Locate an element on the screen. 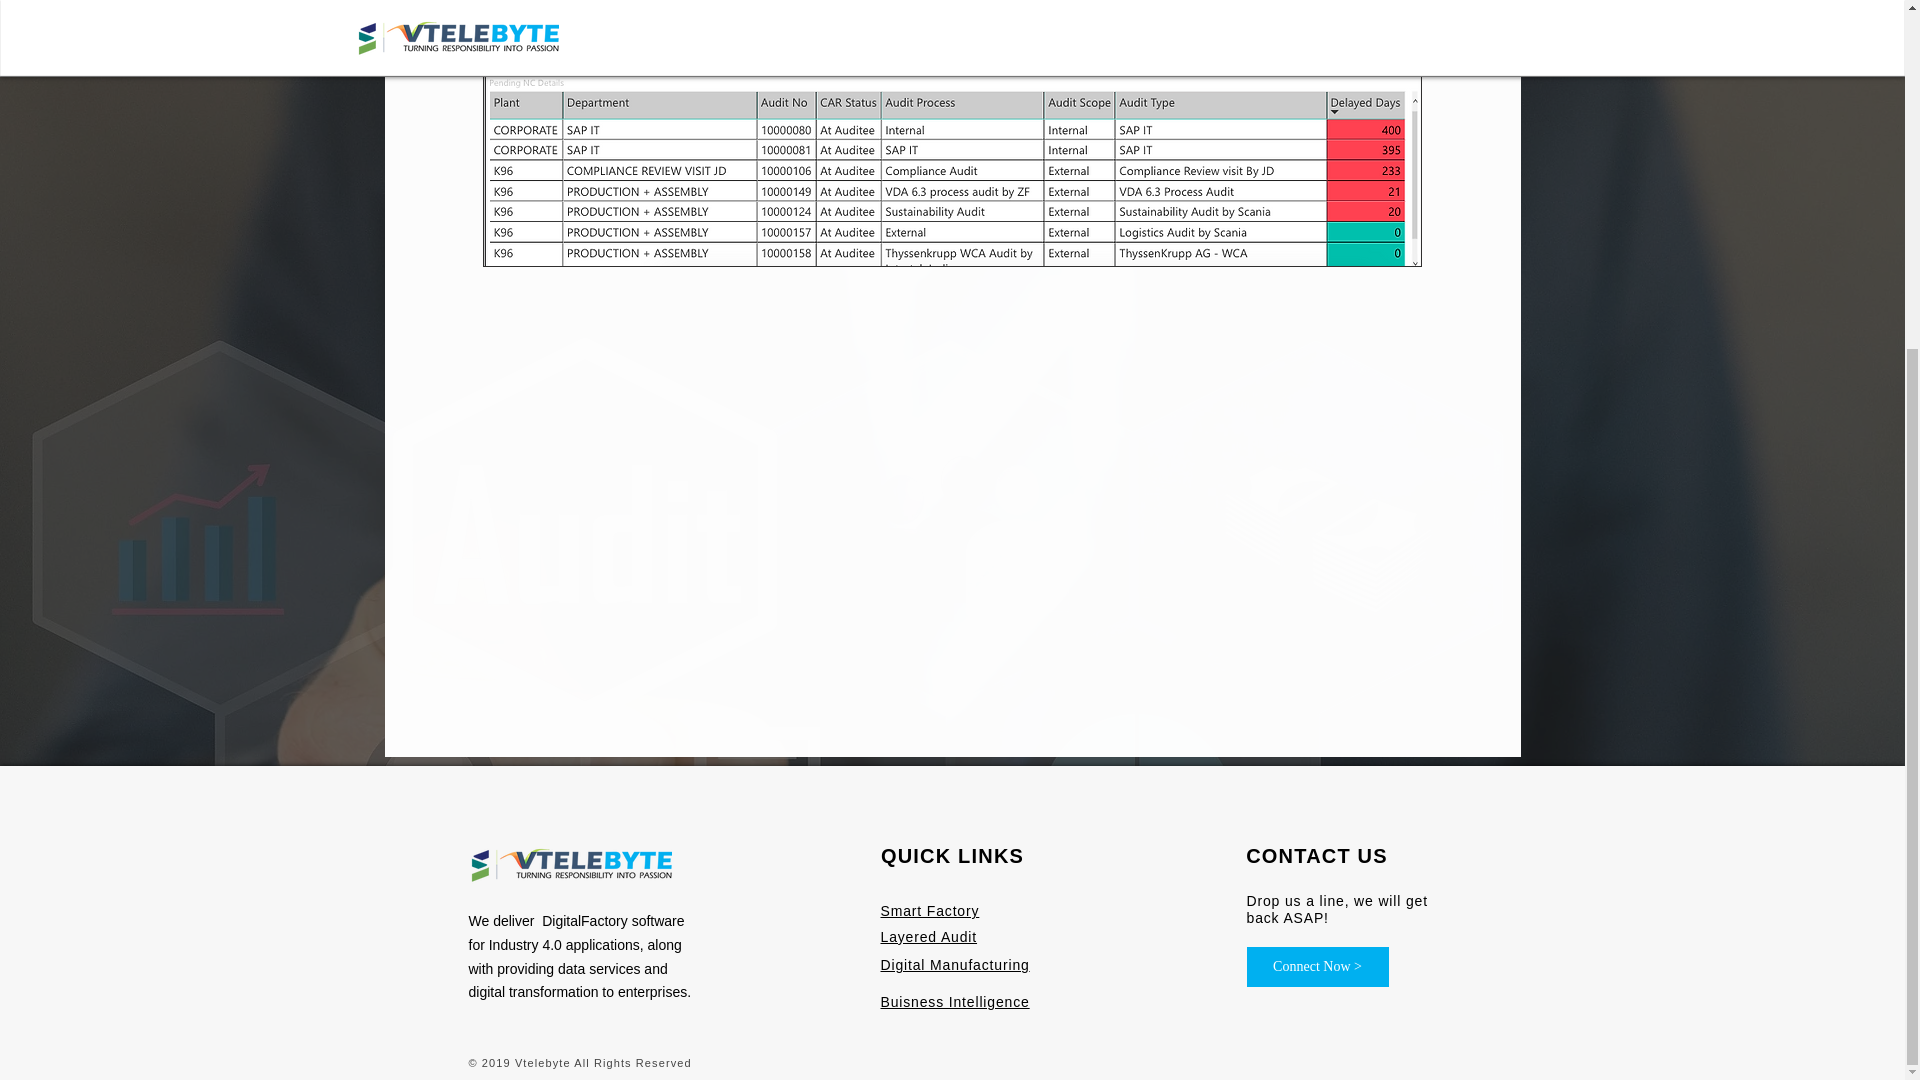  Layered Audit is located at coordinates (928, 937).